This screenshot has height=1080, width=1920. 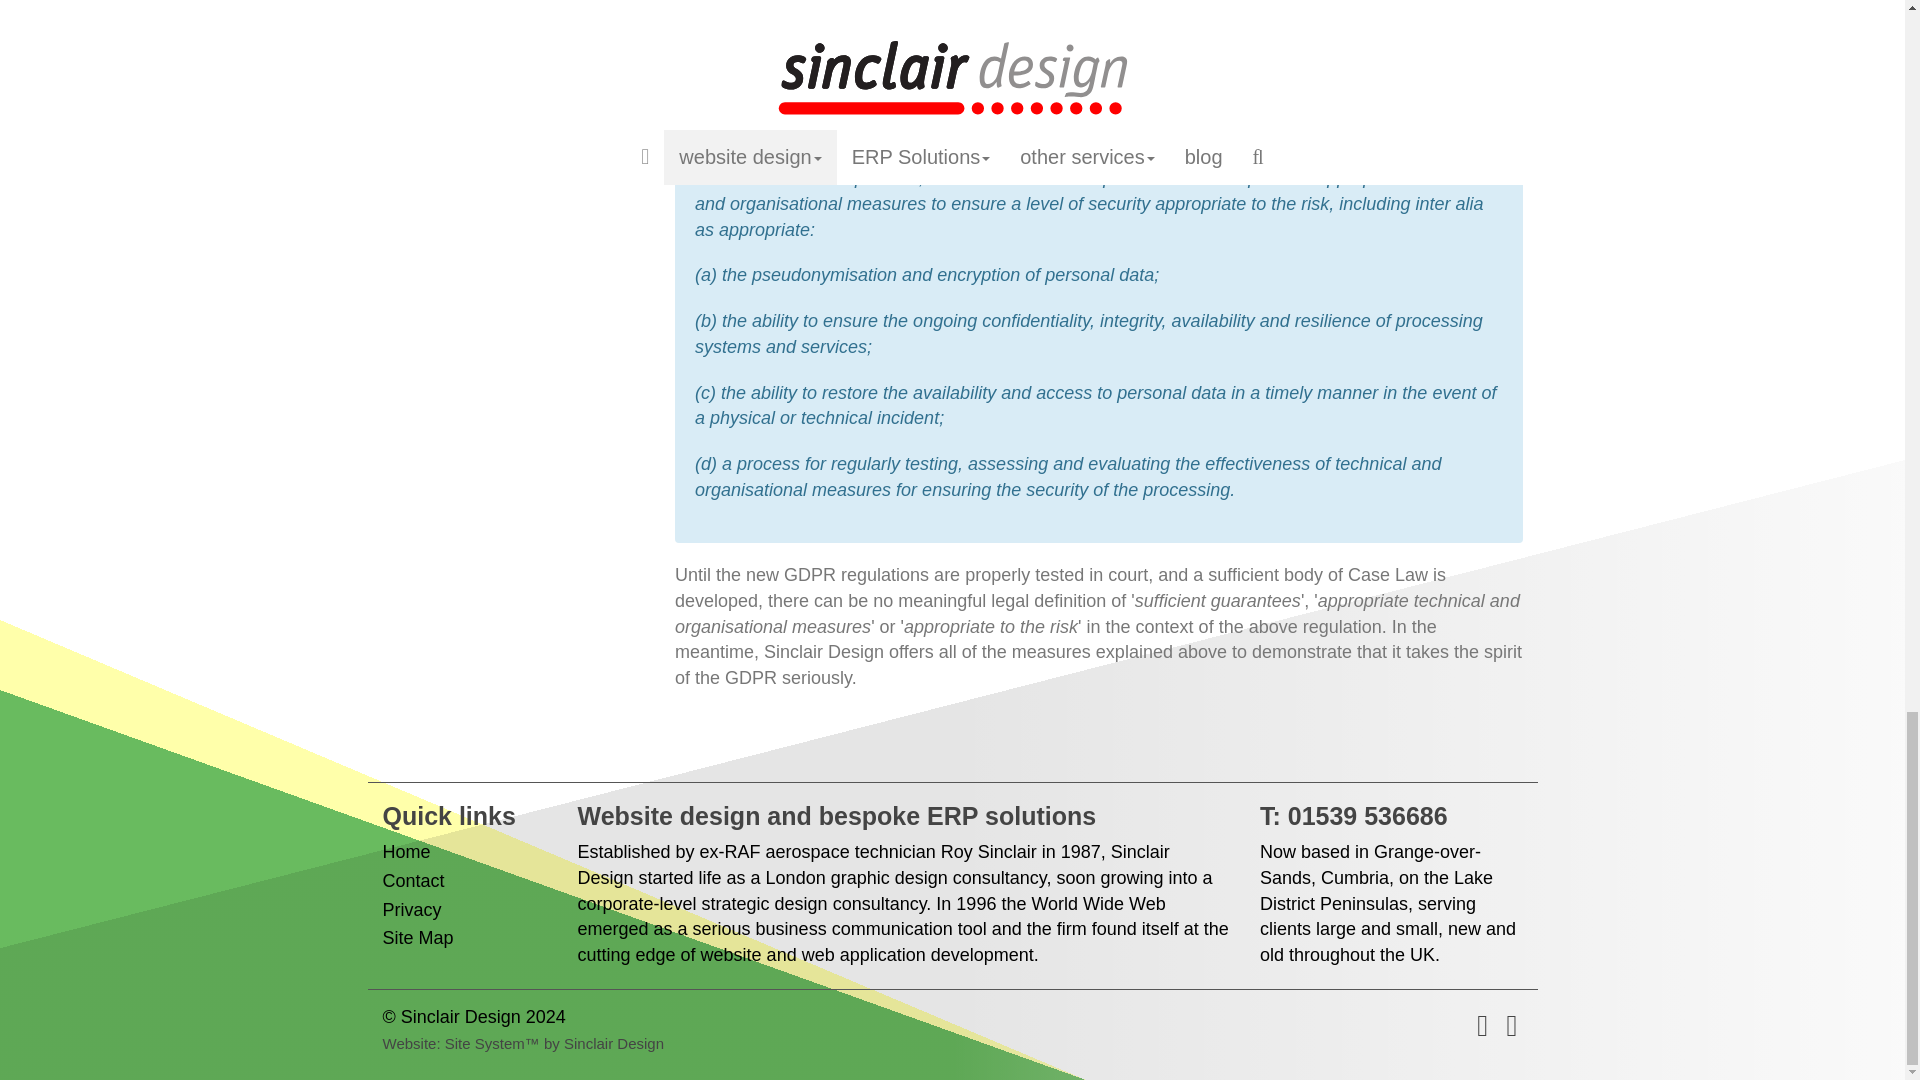 I want to click on Site Map, so click(x=418, y=938).